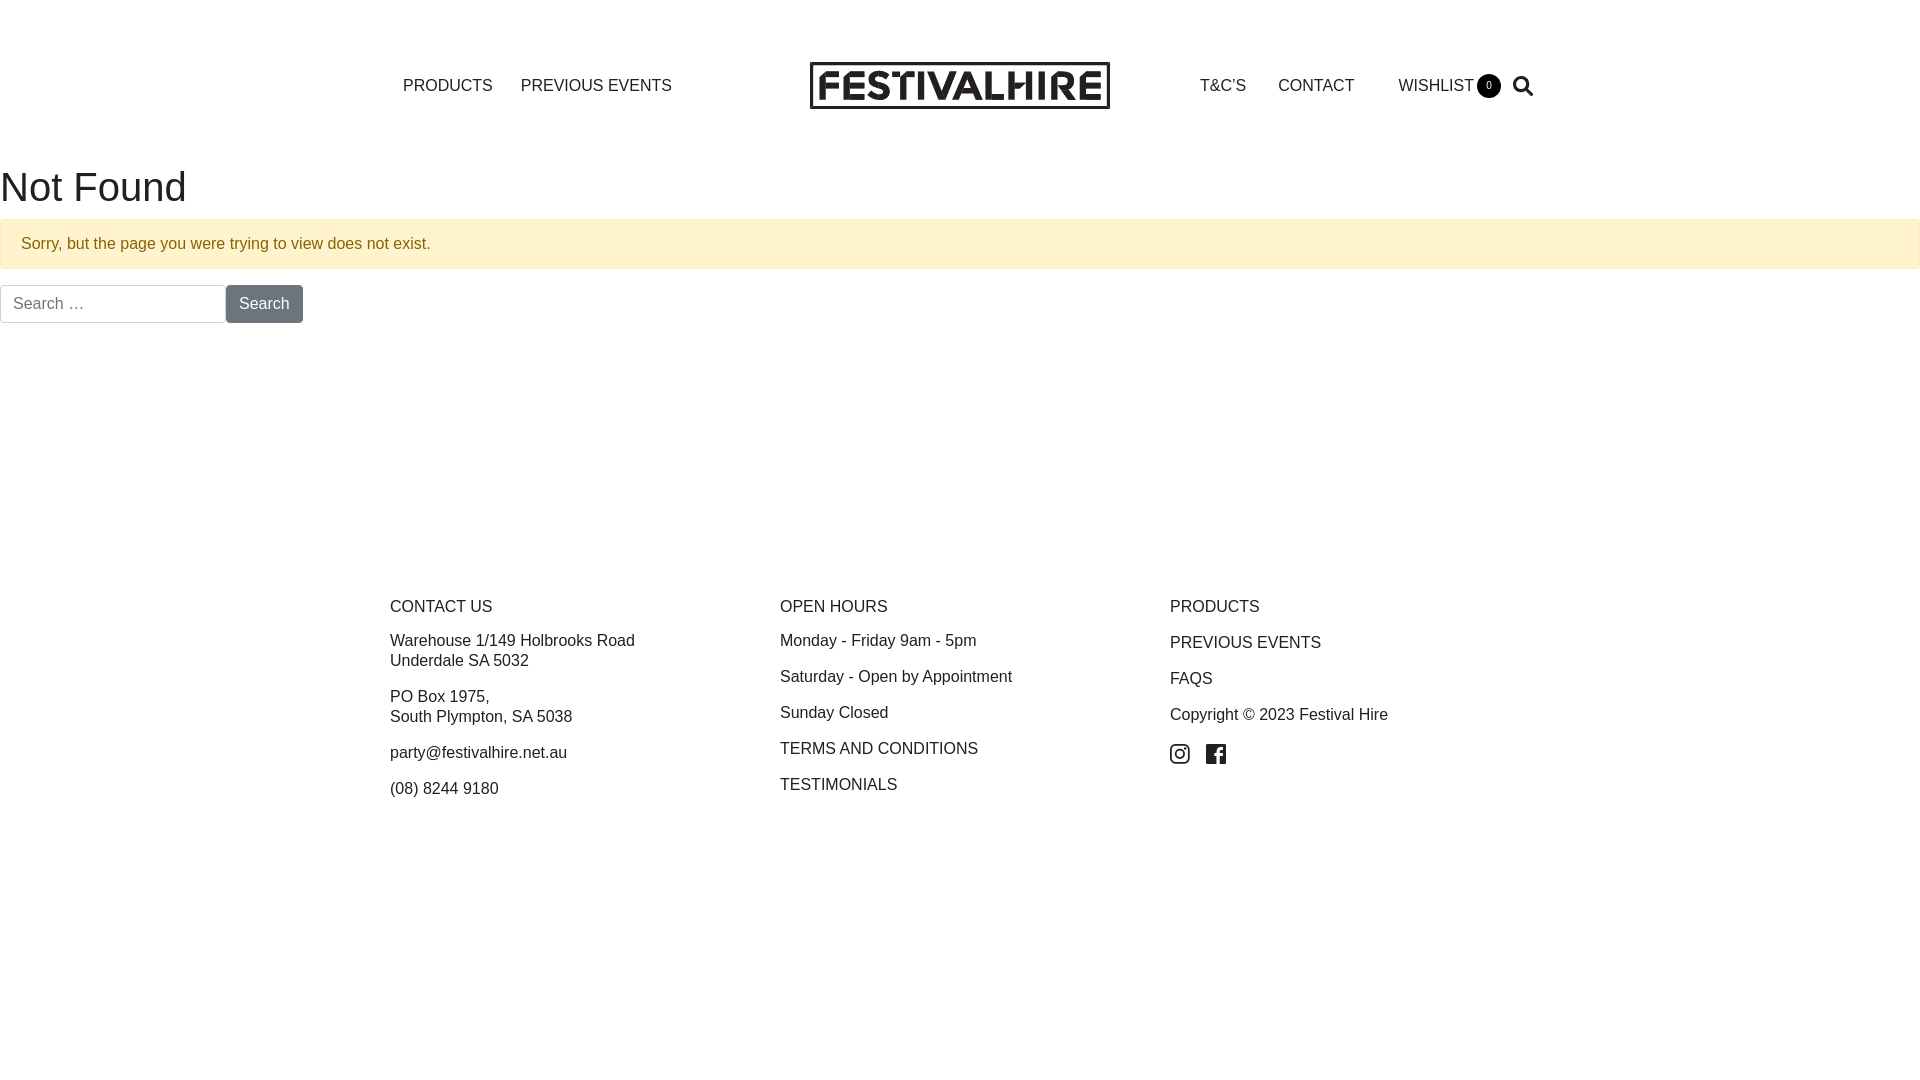  I want to click on party@festivalhire.net.au, so click(478, 752).